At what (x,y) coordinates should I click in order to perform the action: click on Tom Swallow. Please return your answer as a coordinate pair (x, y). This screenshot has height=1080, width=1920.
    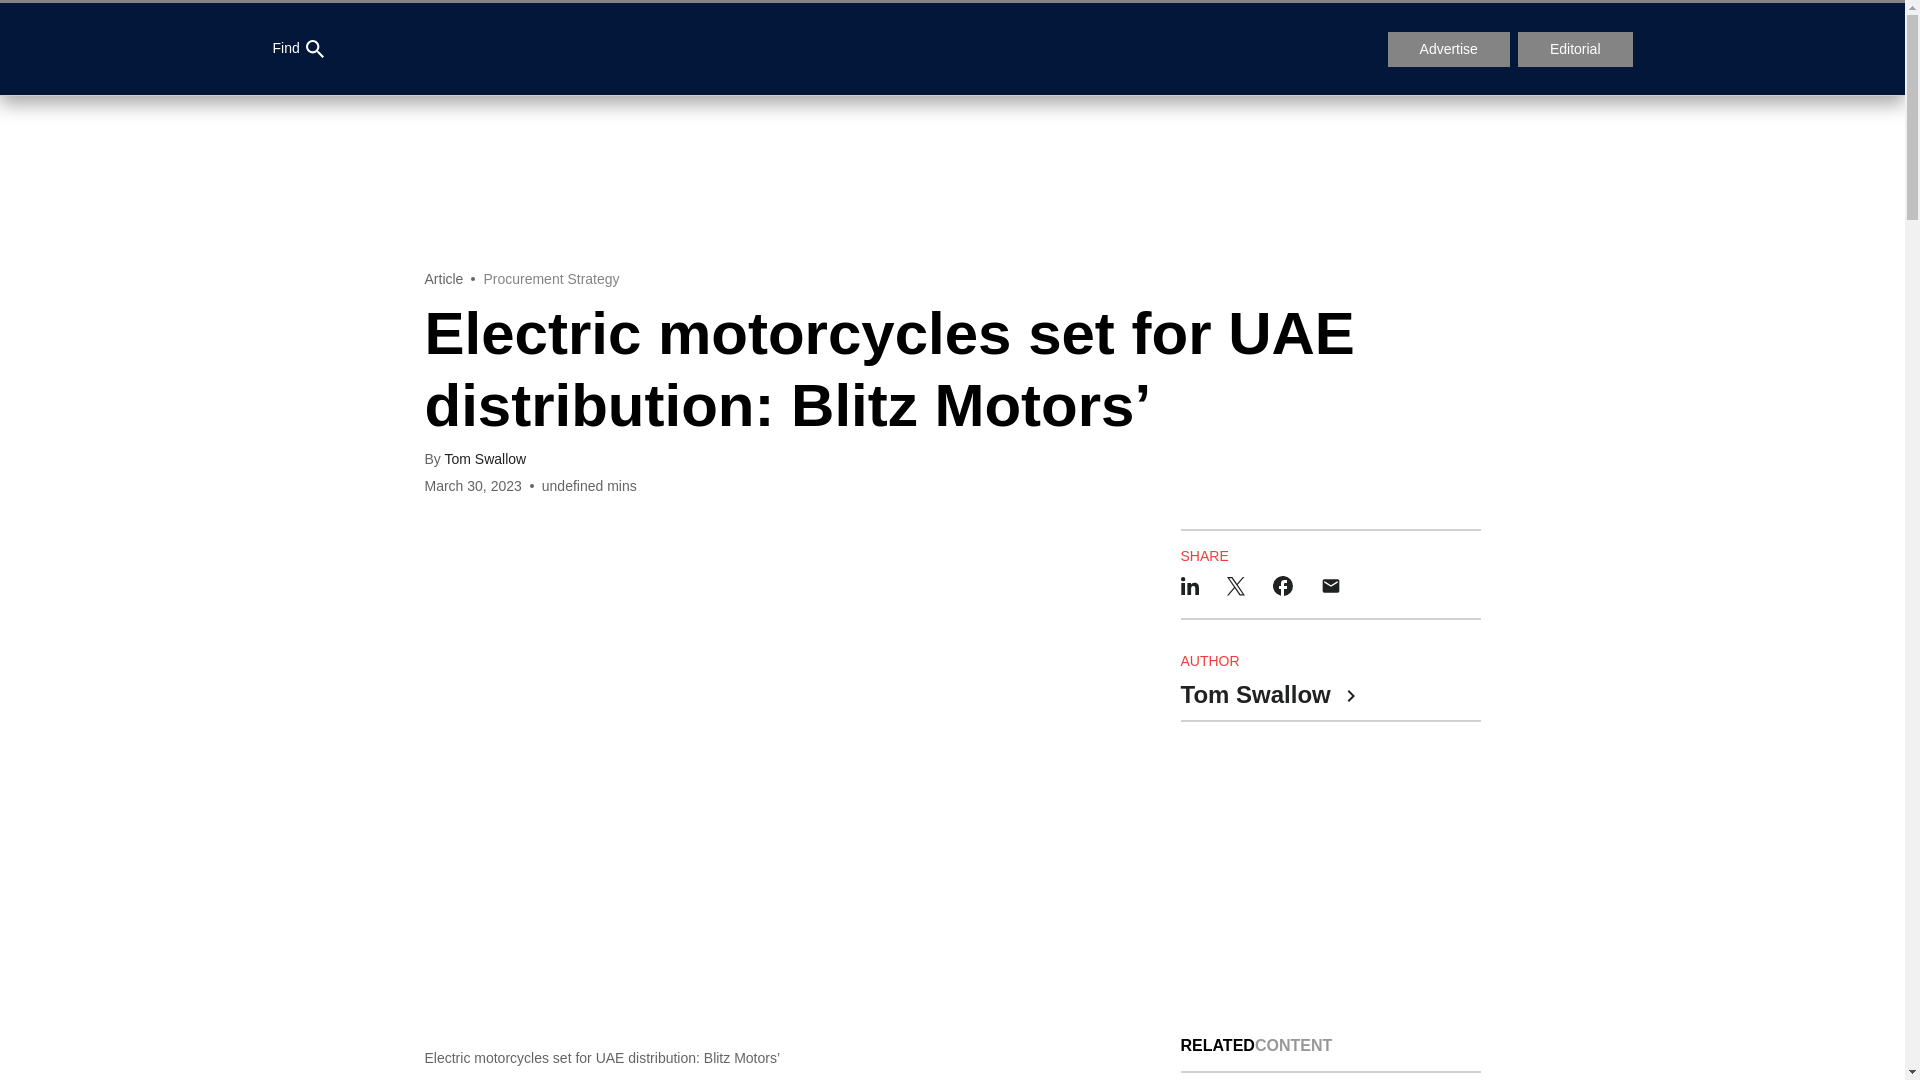
    Looking at the image, I should click on (1266, 696).